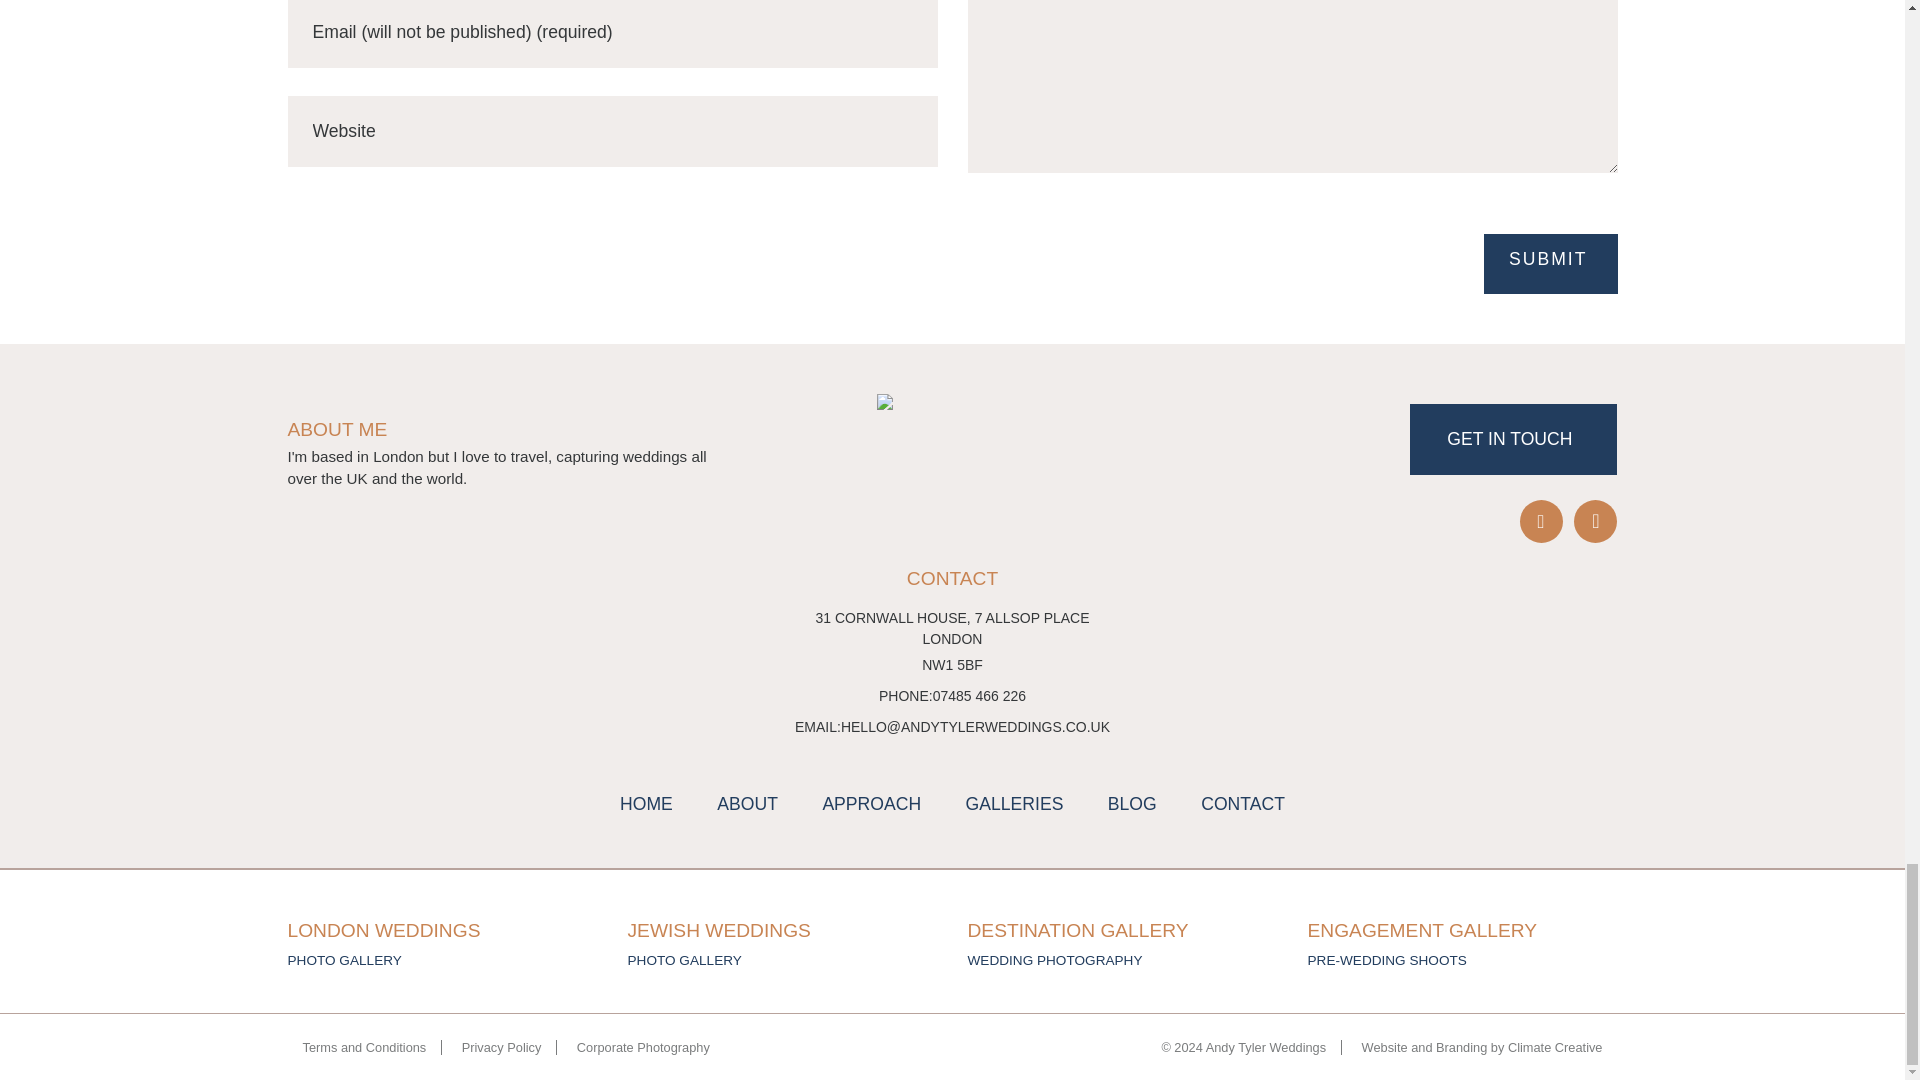 The image size is (1920, 1080). What do you see at coordinates (1512, 439) in the screenshot?
I see `GET IN TOUCH` at bounding box center [1512, 439].